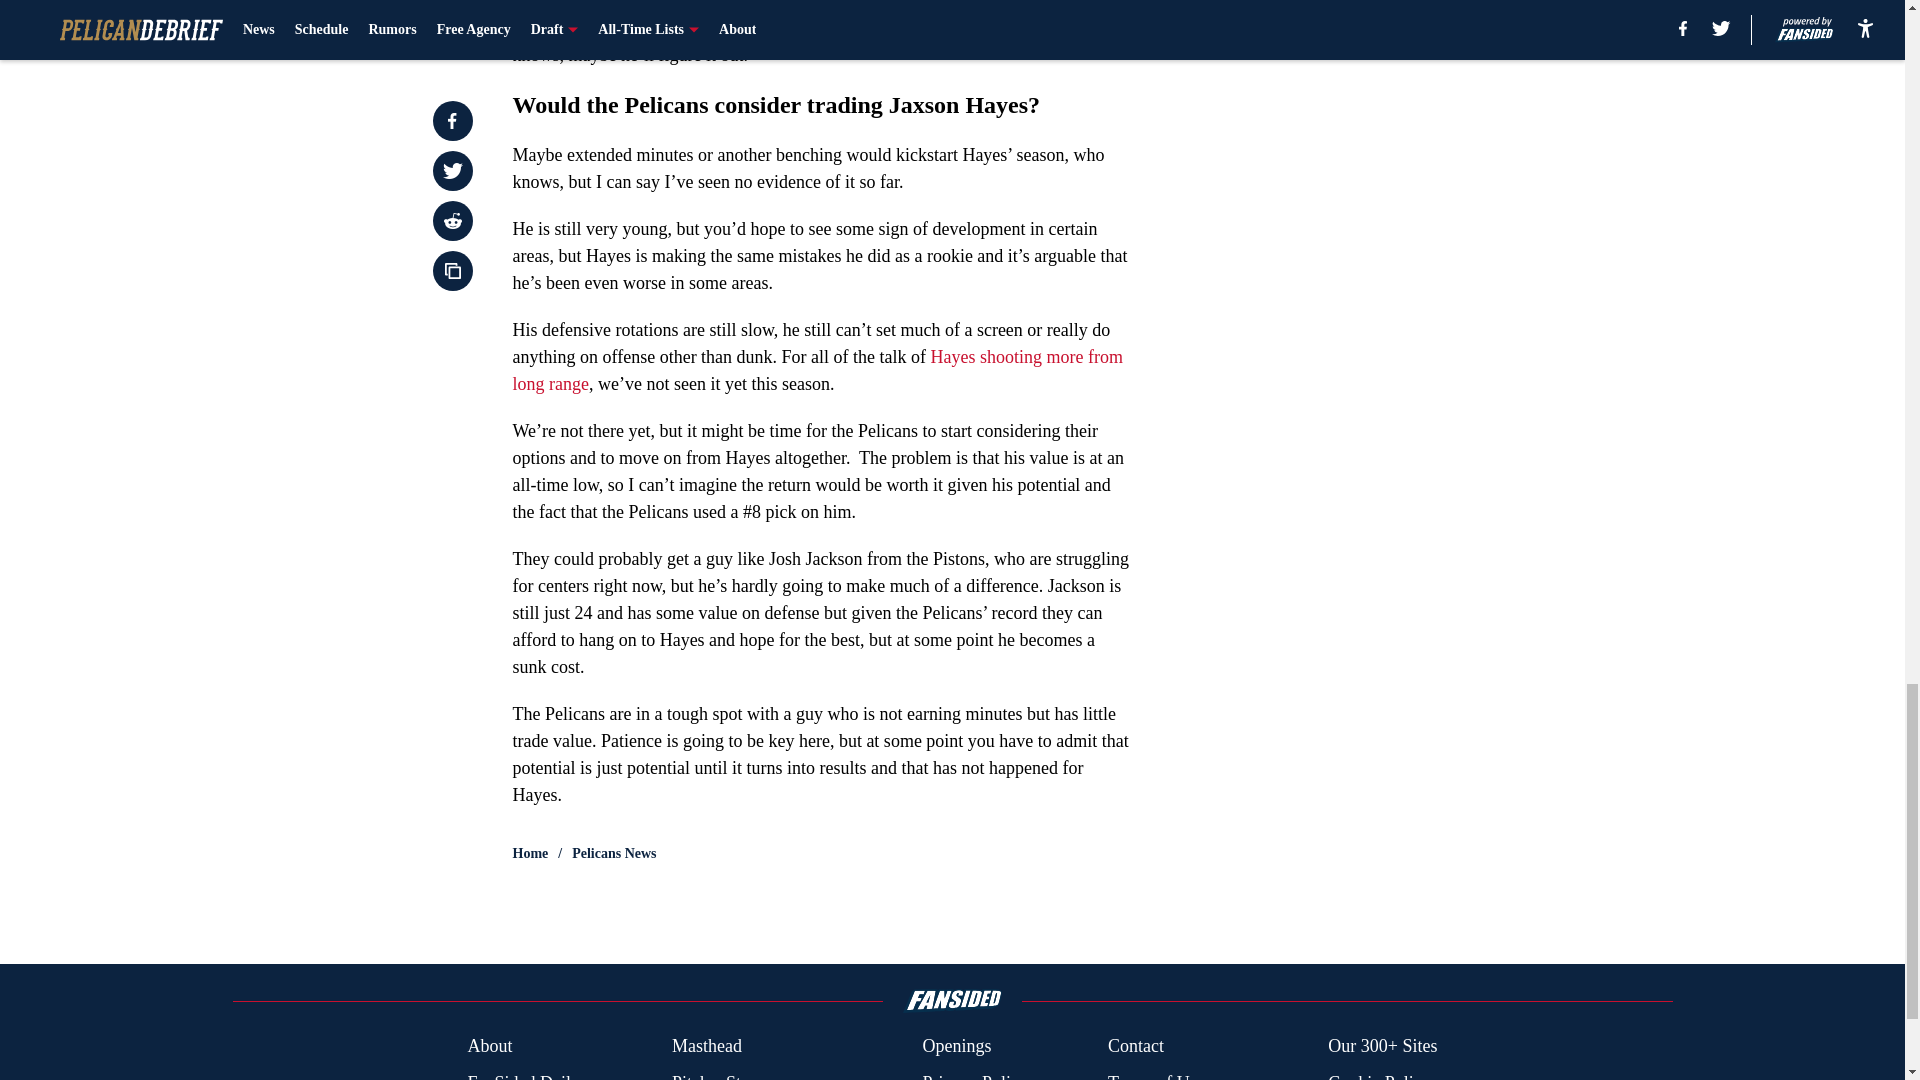 The image size is (1920, 1080). I want to click on Privacy Policy, so click(974, 1075).